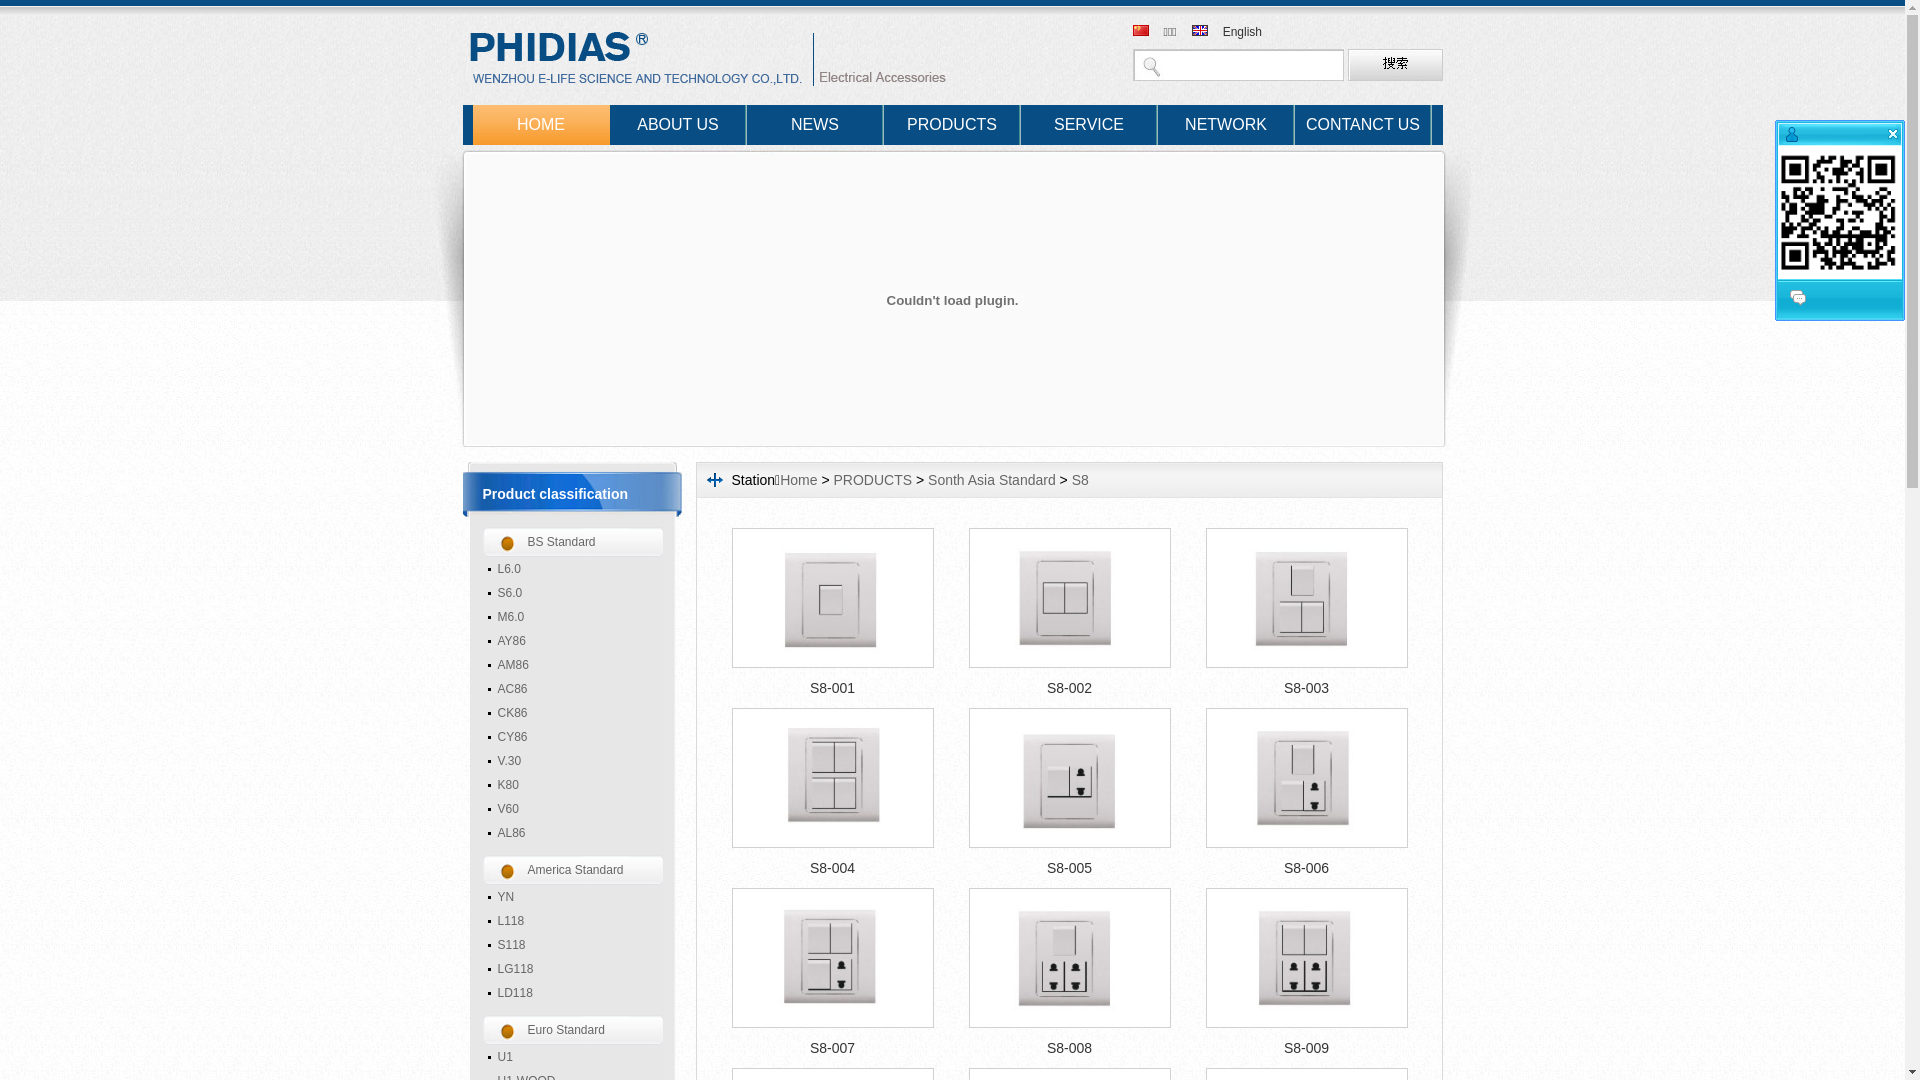 This screenshot has height=1080, width=1920. Describe the element at coordinates (1226, 125) in the screenshot. I see `NETWORK` at that location.